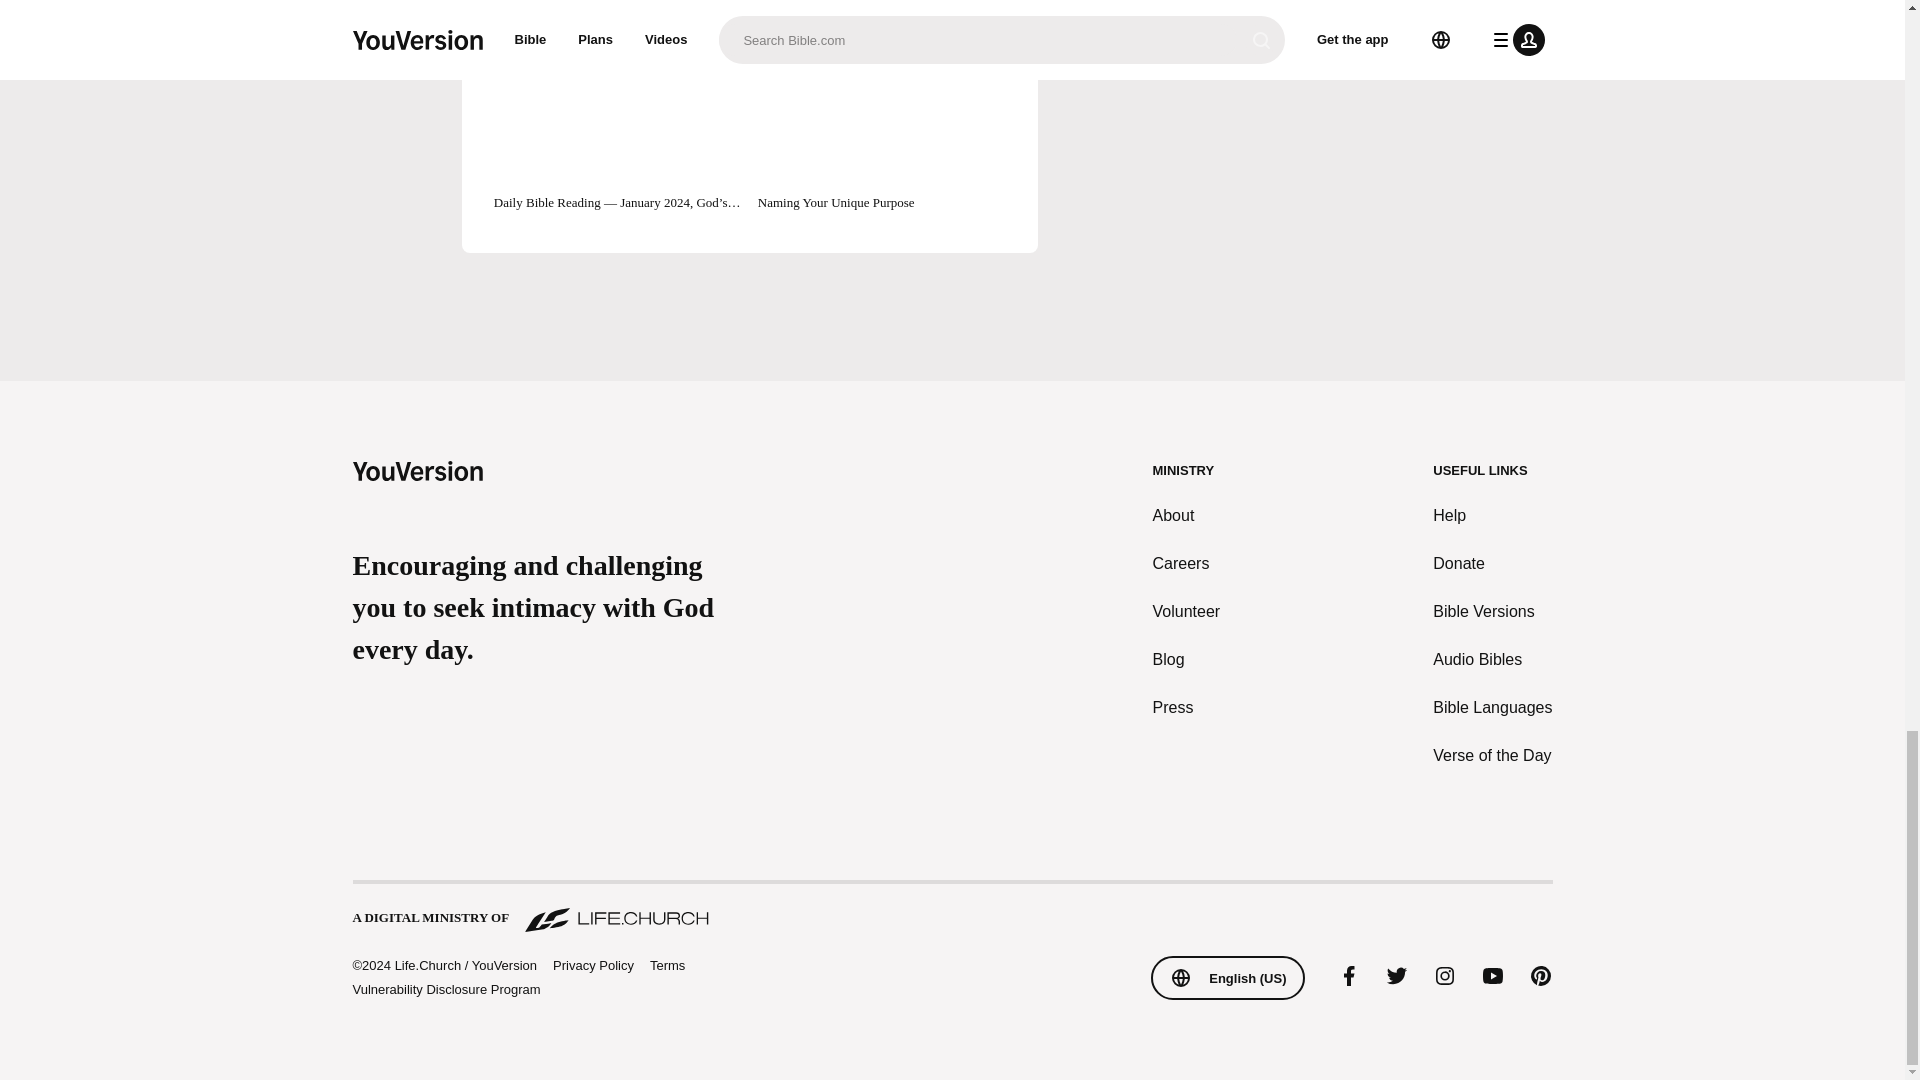 Image resolution: width=1920 pixels, height=1080 pixels. I want to click on The Whole Story: A Life in God's Kingdom, Part One, so click(882, 10).